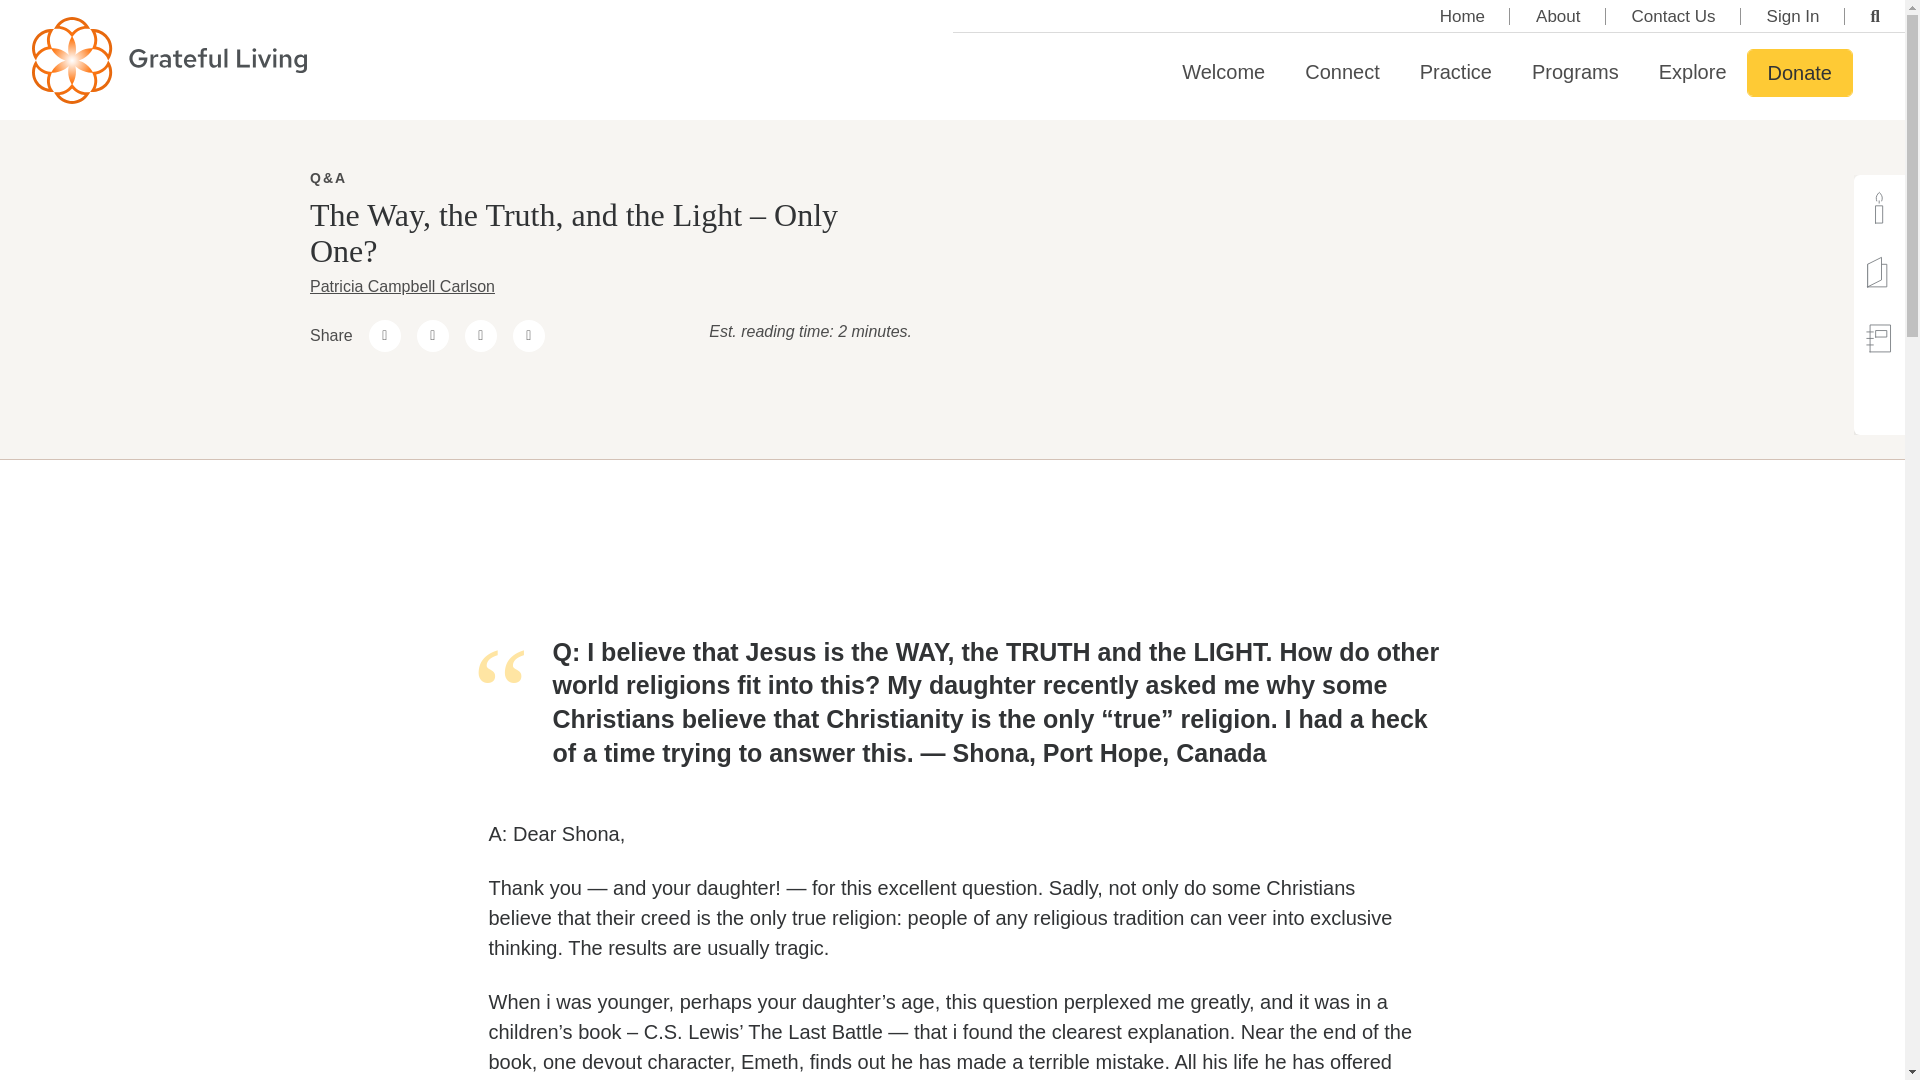  Describe the element at coordinates (1876, 16) in the screenshot. I see `search` at that location.